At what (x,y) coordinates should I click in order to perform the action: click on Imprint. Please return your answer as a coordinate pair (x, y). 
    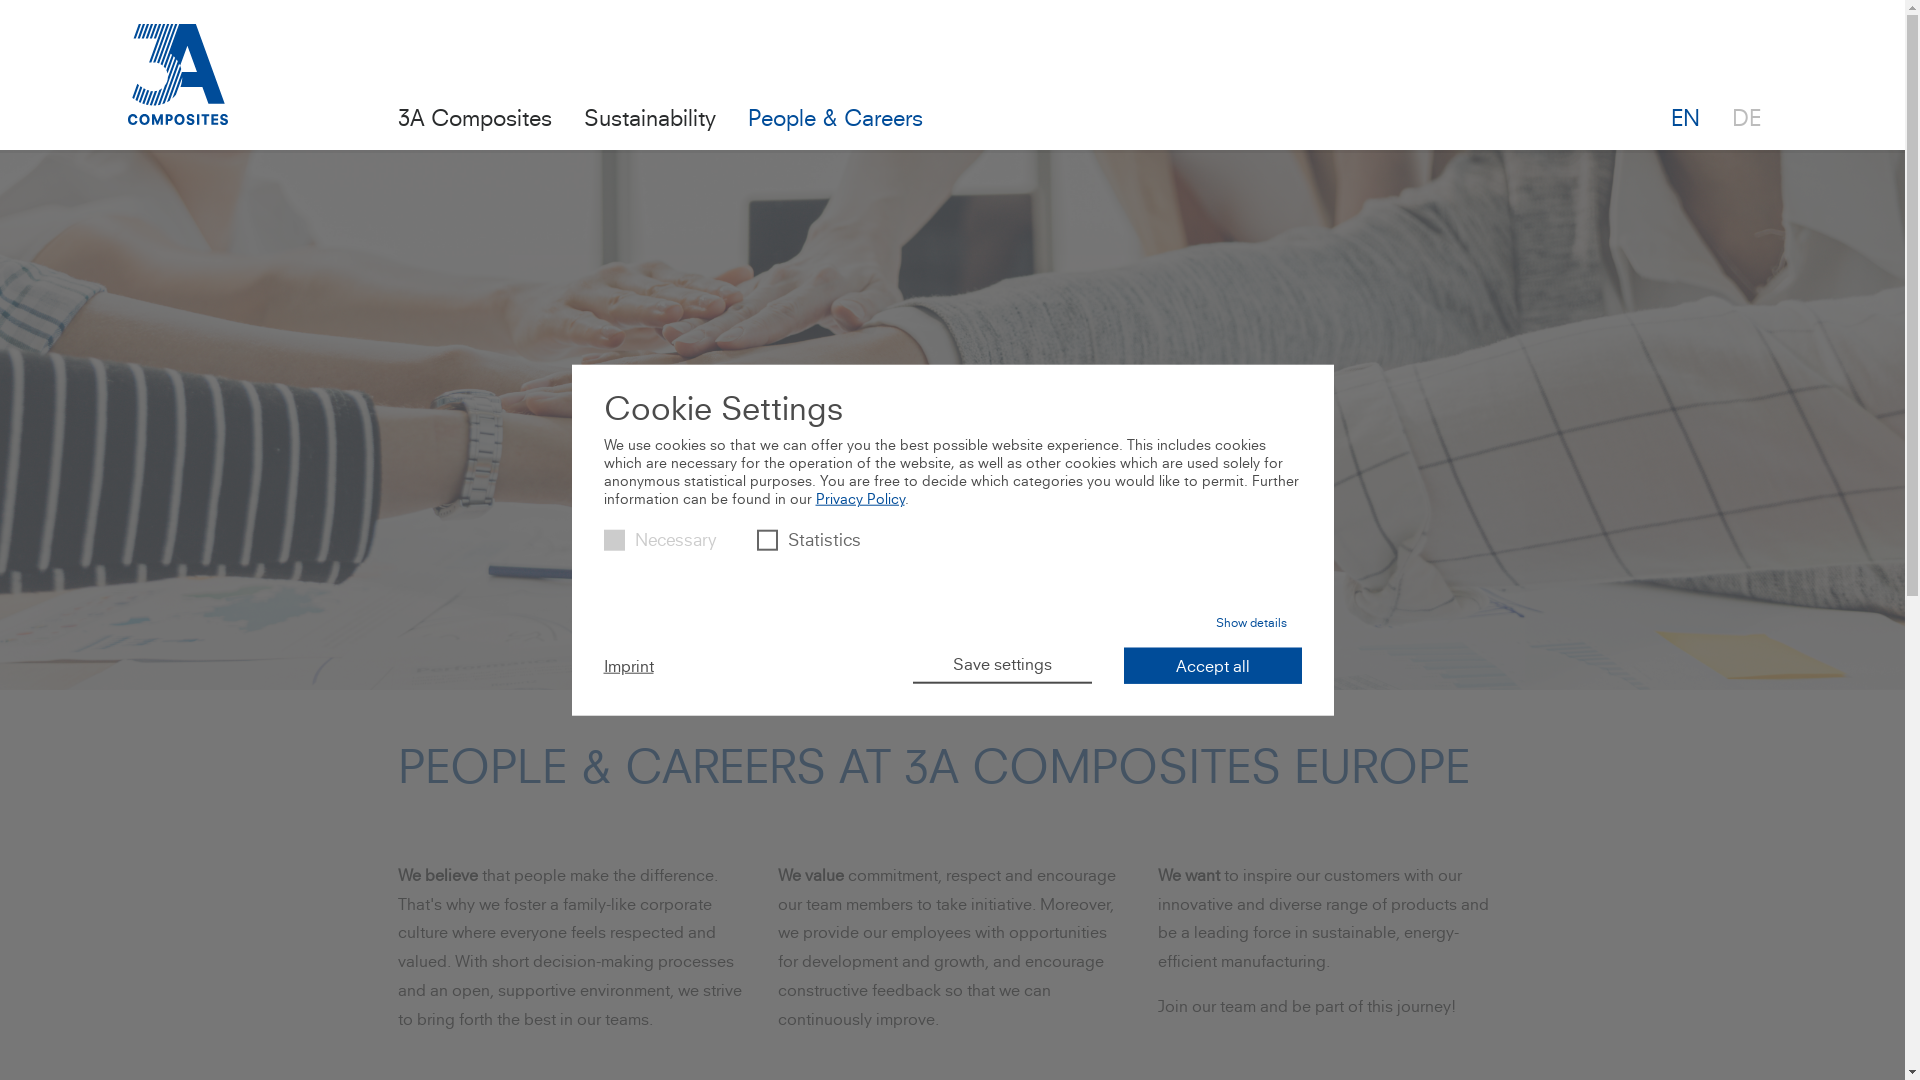
    Looking at the image, I should click on (629, 665).